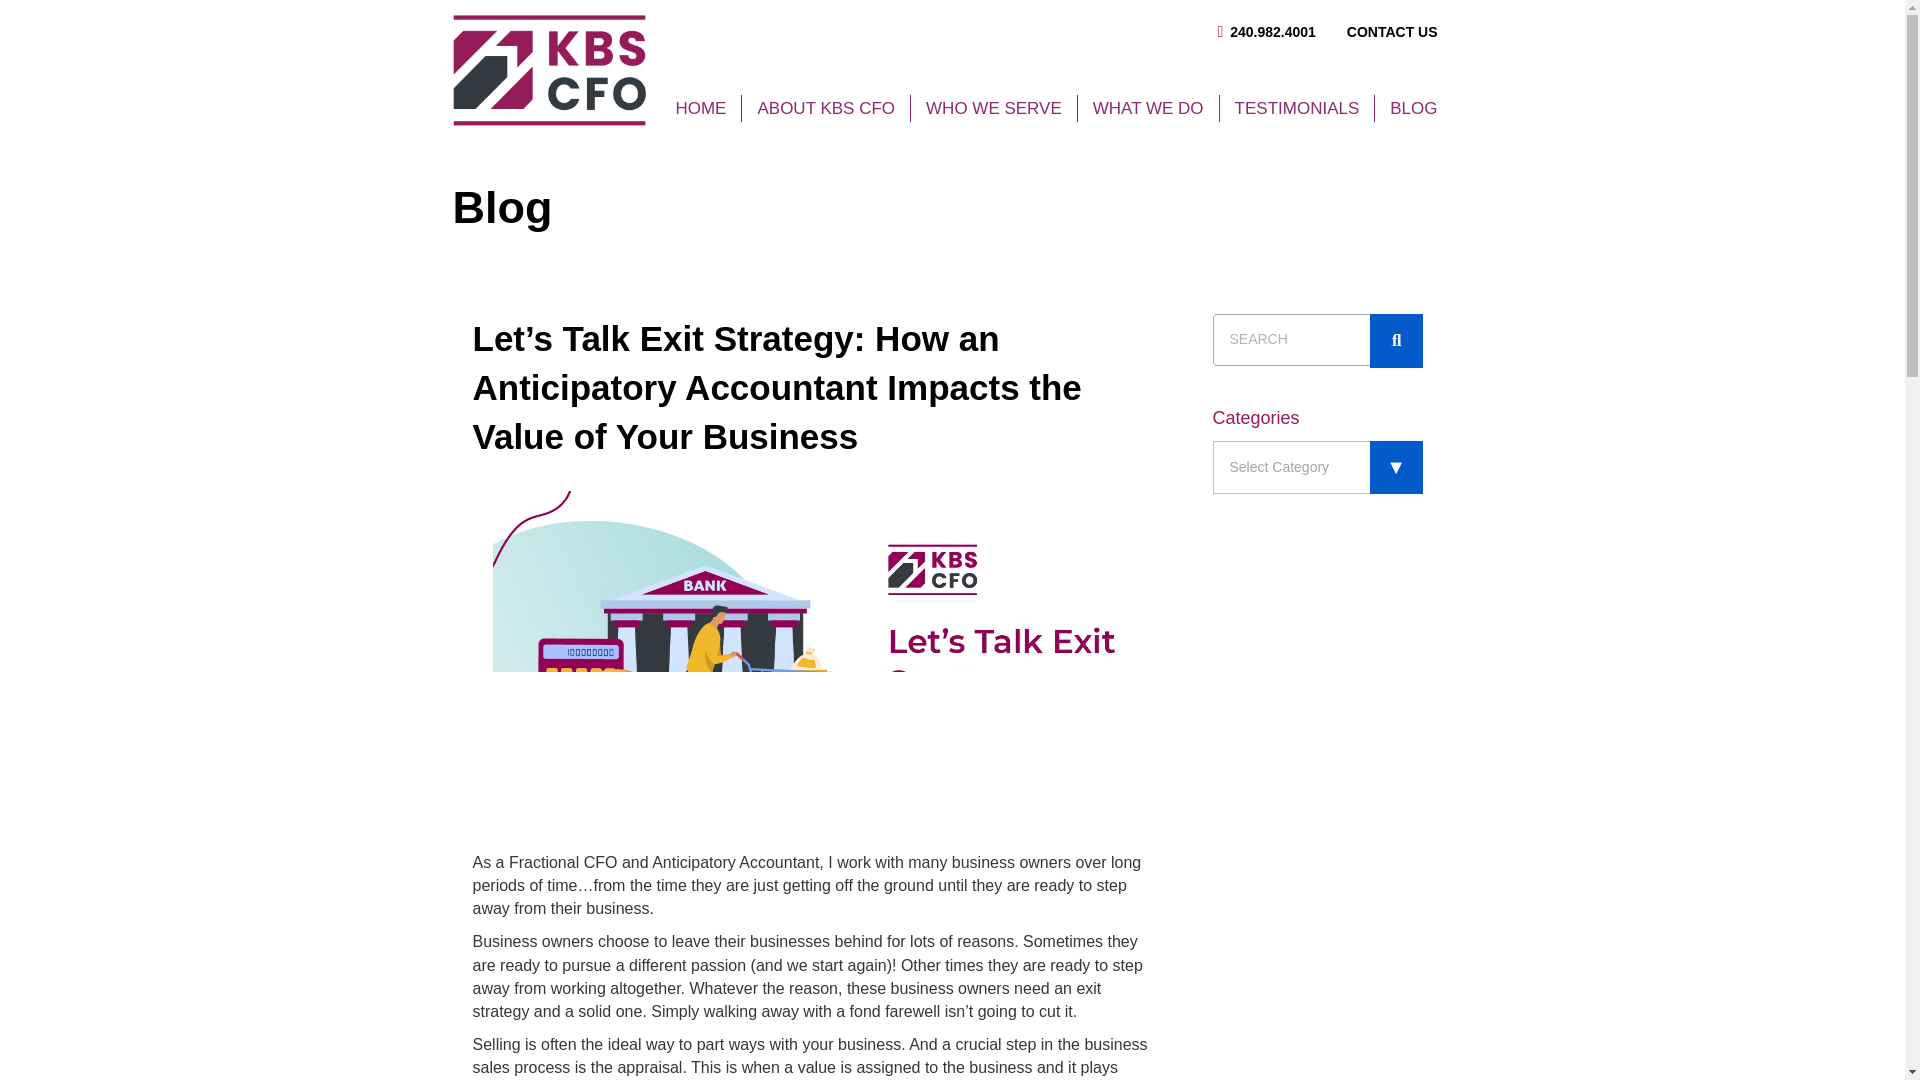 The image size is (1920, 1080). I want to click on SEARCH, so click(1316, 340).